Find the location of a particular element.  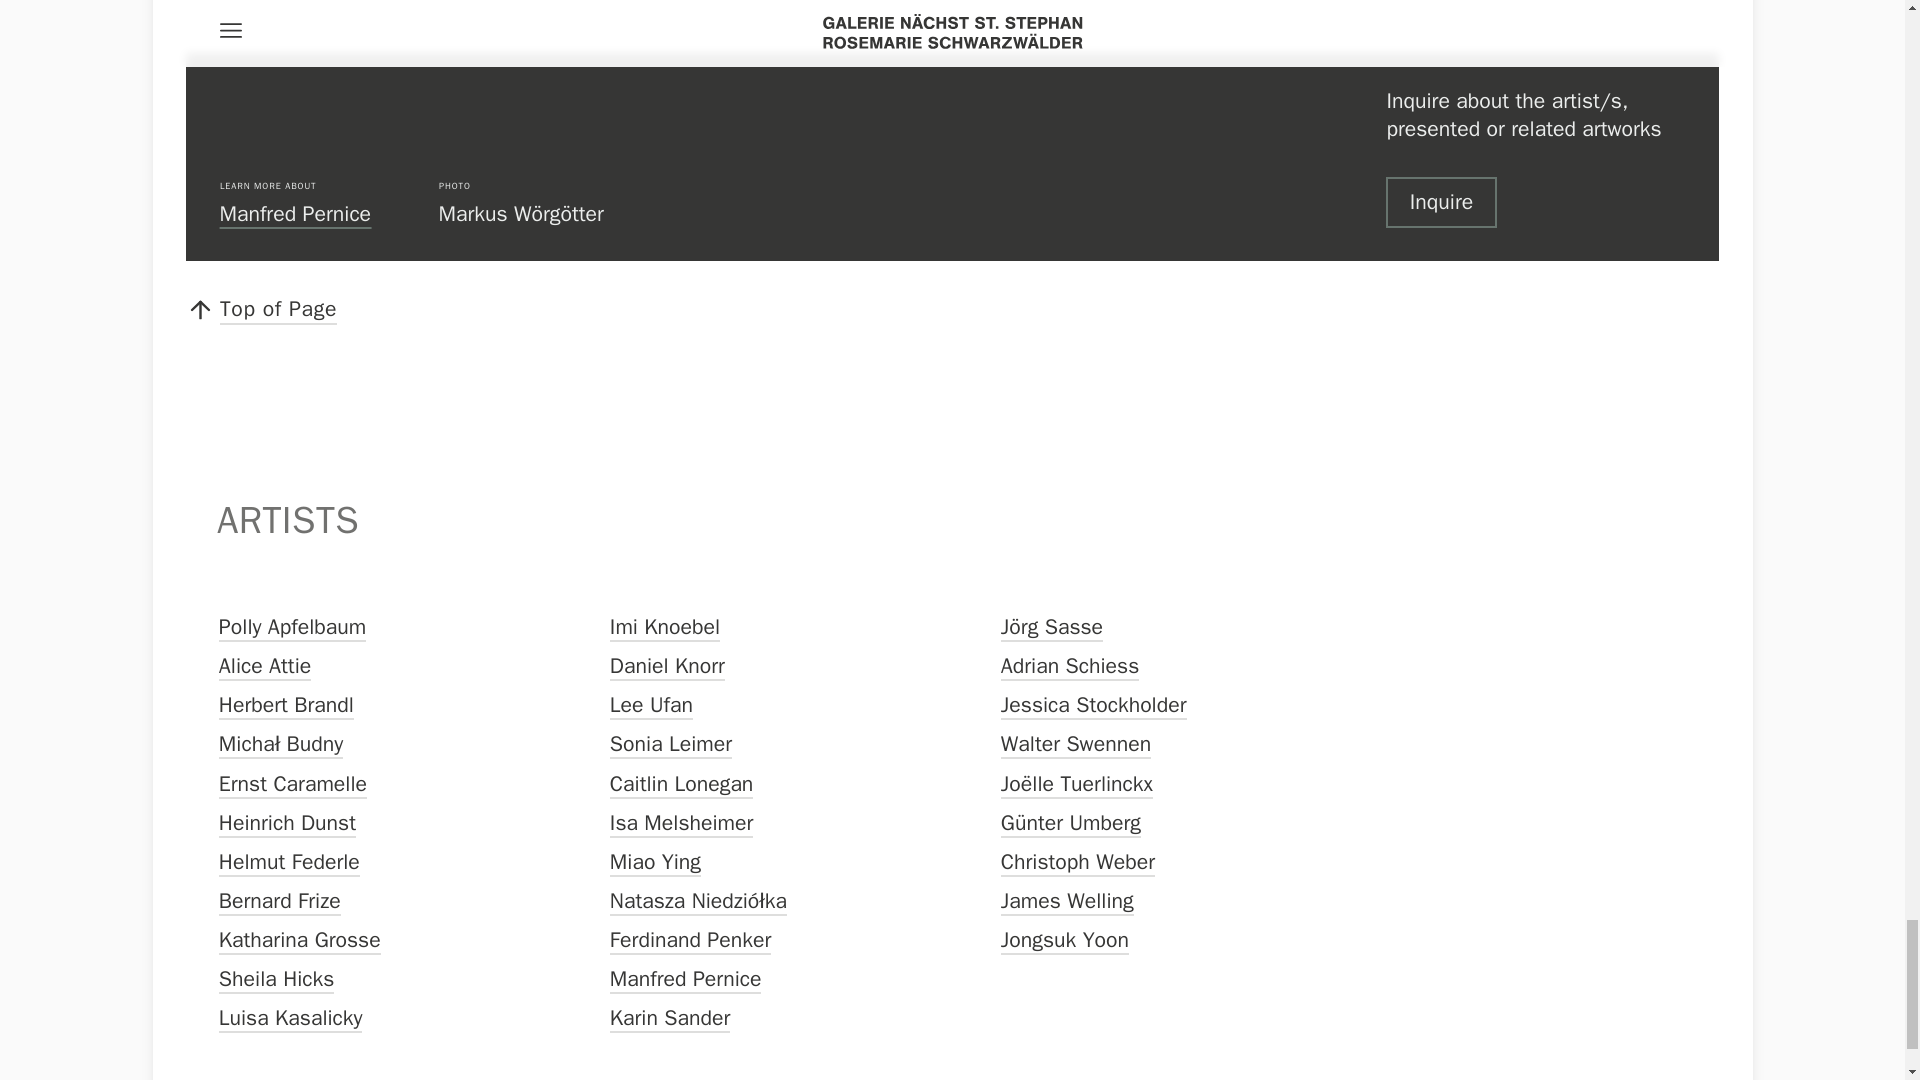

Sheila Hicks is located at coordinates (276, 979).